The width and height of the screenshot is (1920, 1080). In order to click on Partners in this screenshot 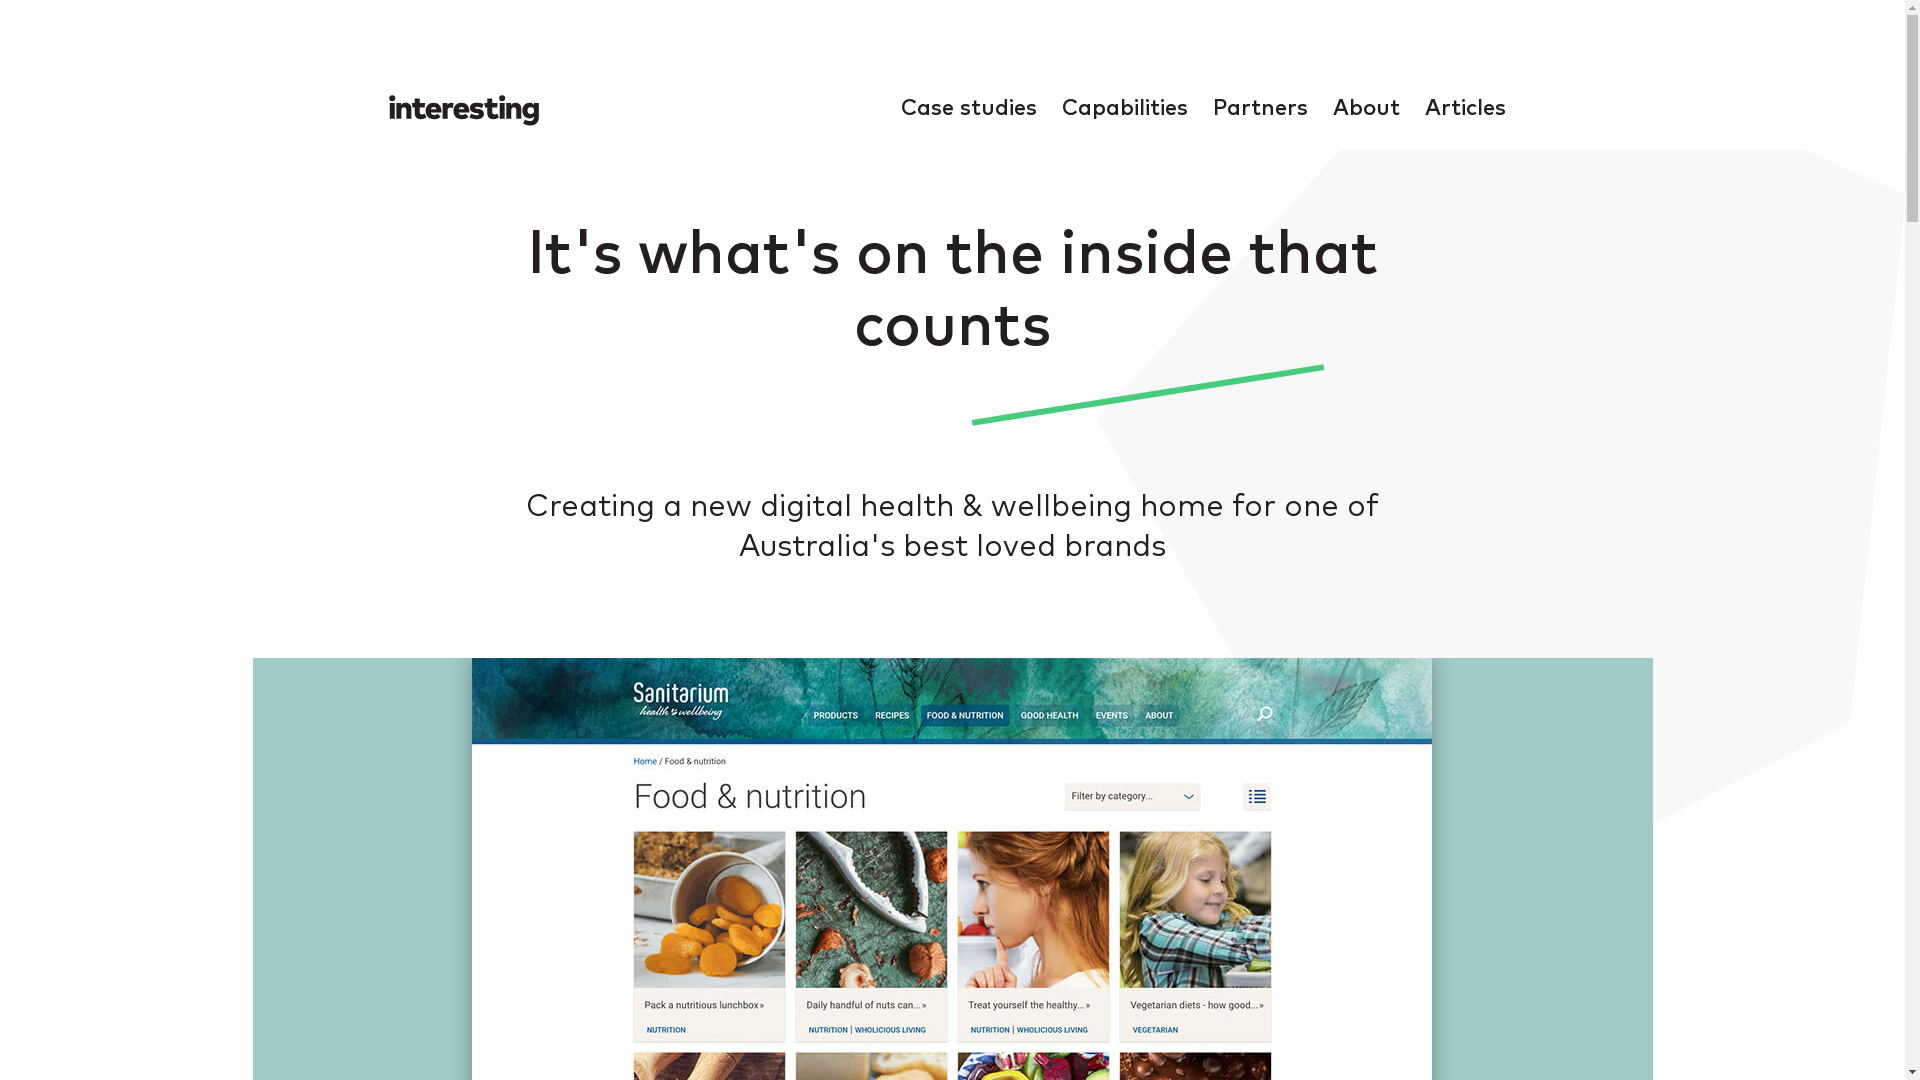, I will do `click(1260, 109)`.